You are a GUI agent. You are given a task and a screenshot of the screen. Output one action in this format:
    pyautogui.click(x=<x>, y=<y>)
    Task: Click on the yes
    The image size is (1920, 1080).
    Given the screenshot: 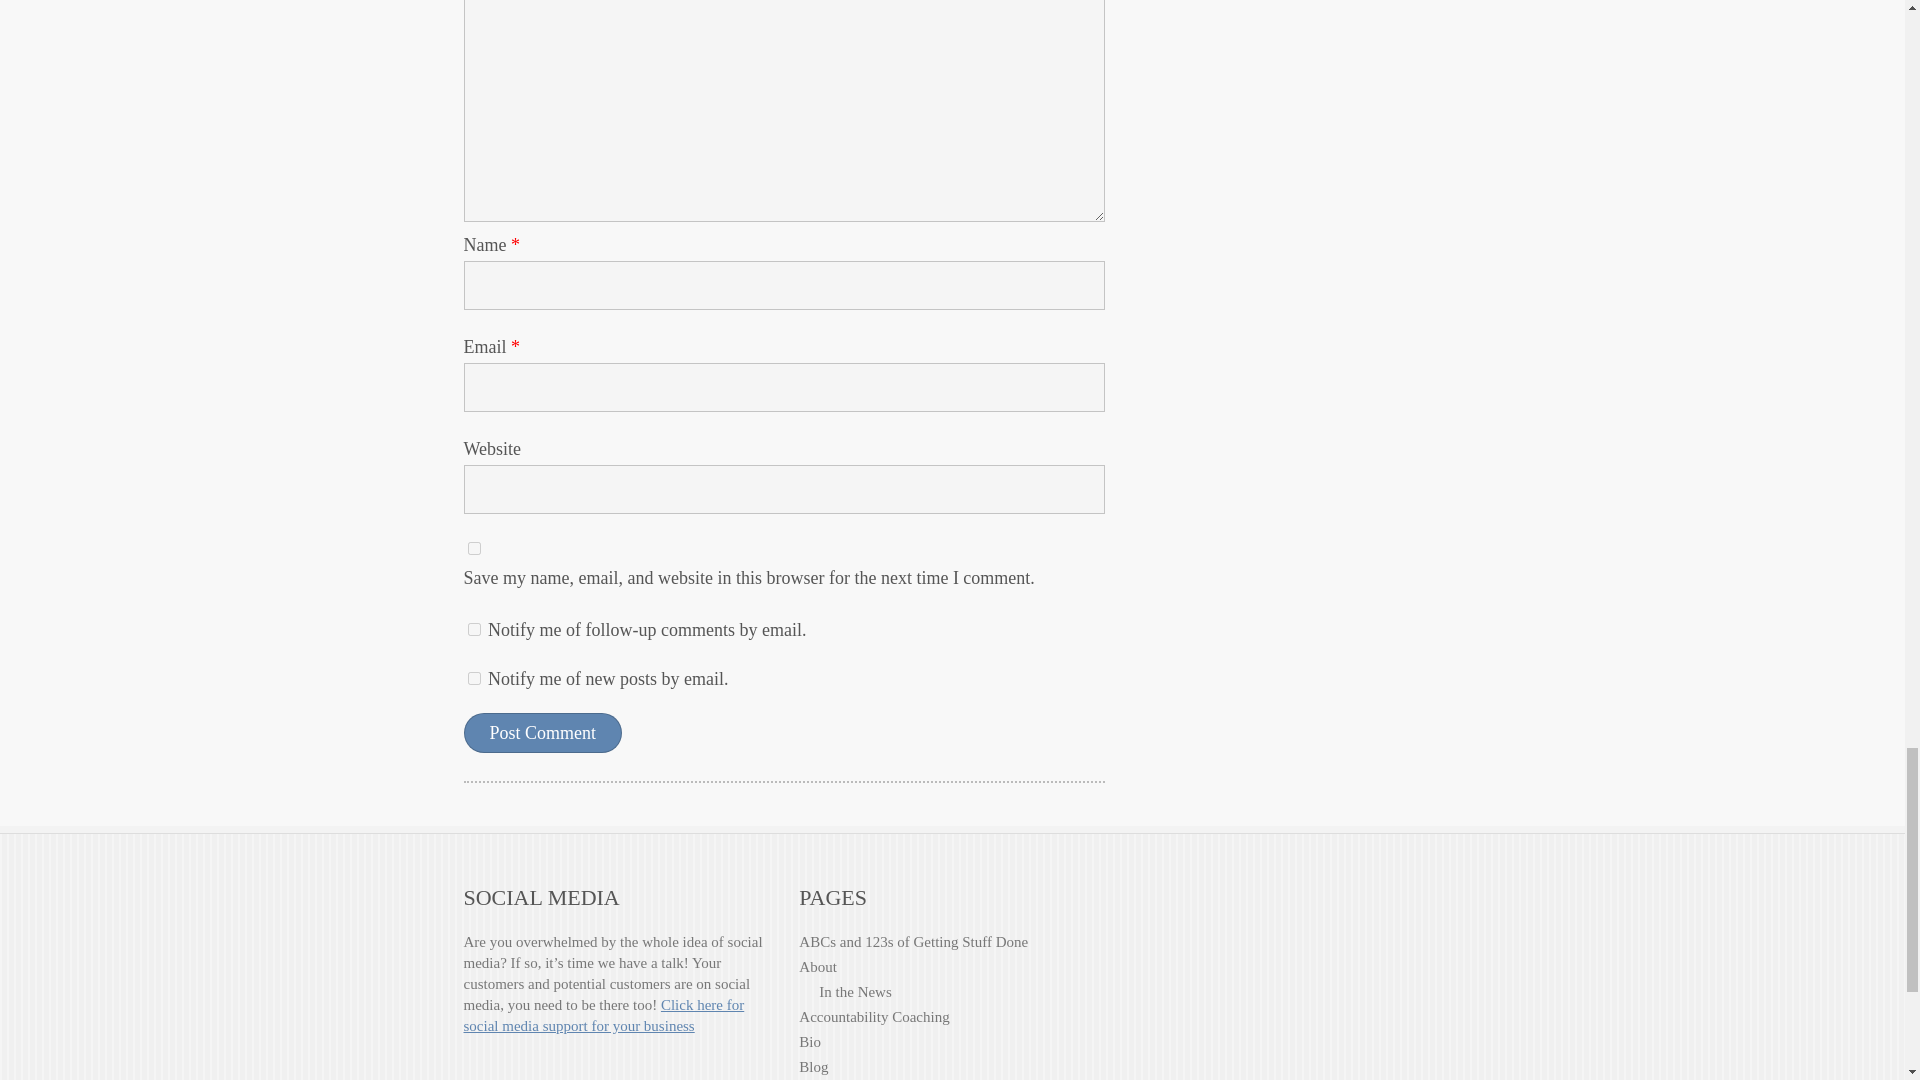 What is the action you would take?
    pyautogui.click(x=474, y=548)
    